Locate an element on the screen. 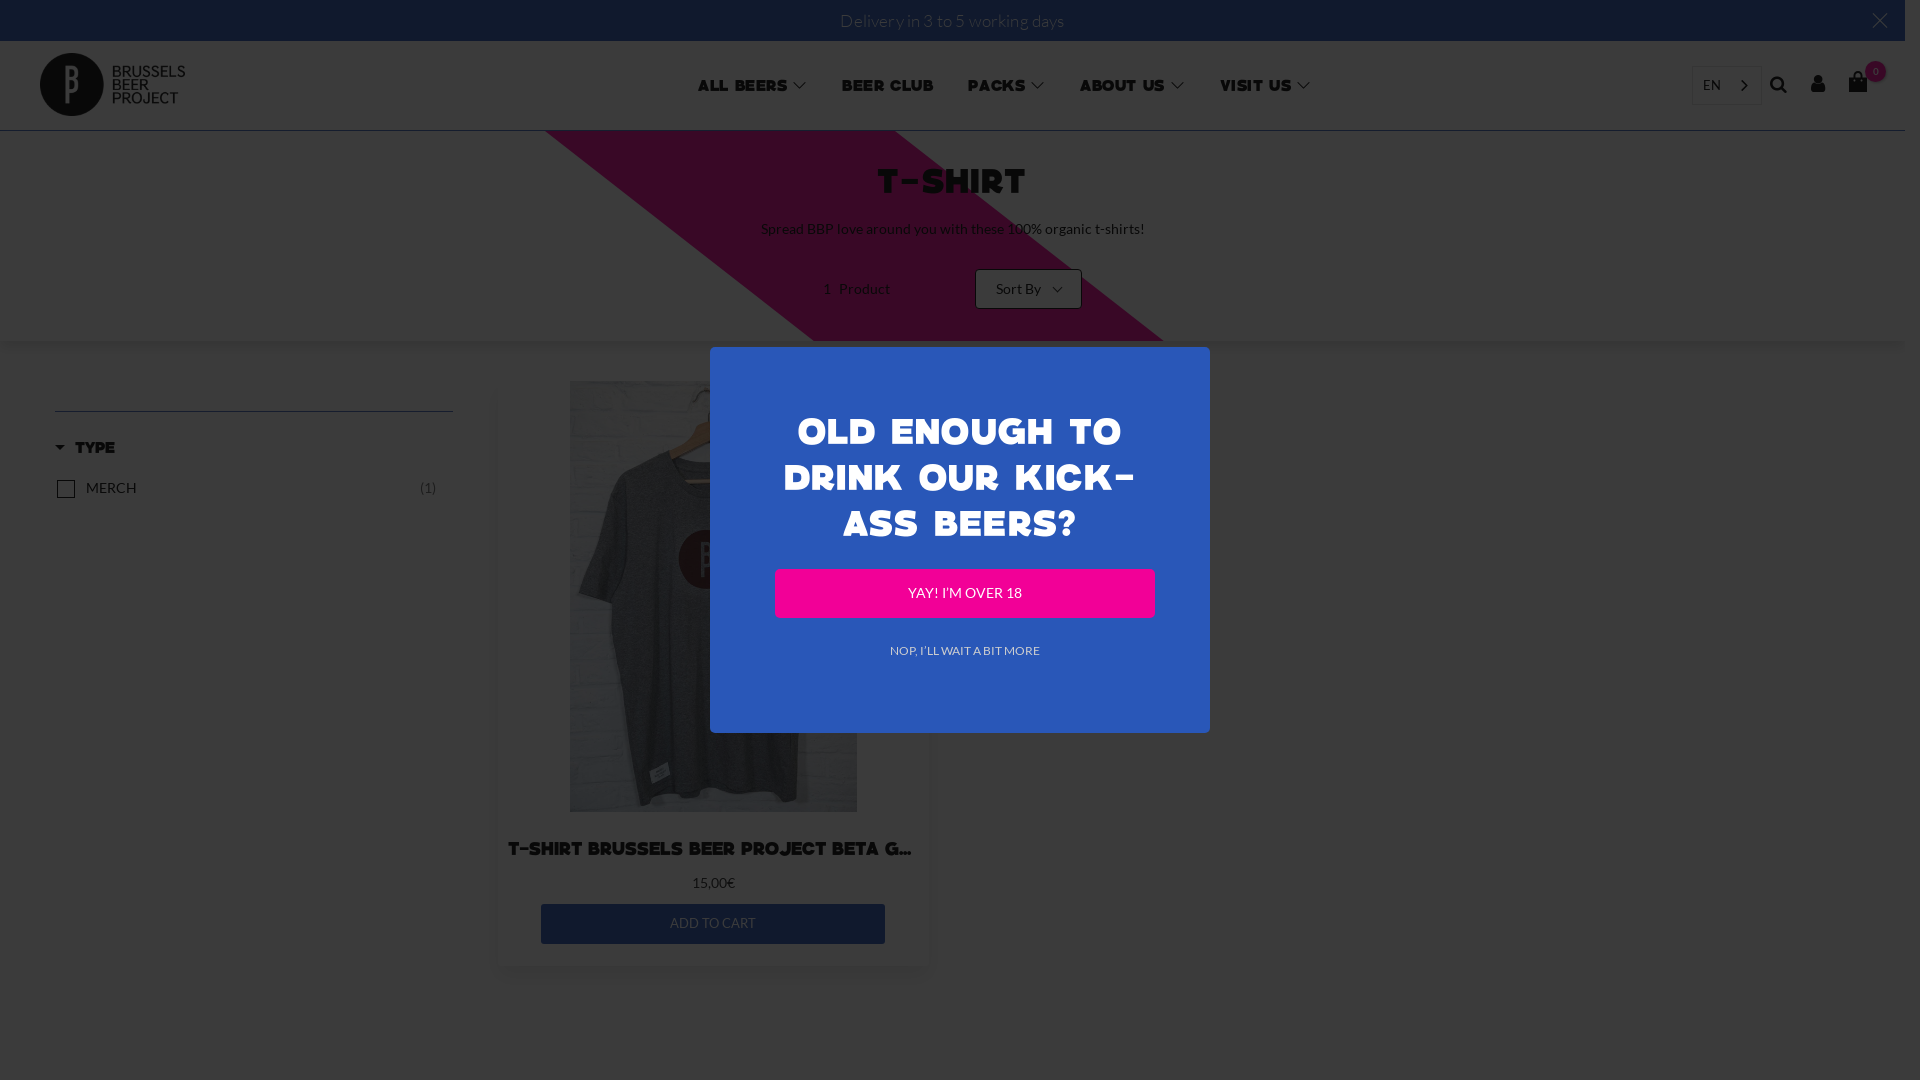 Image resolution: width=1920 pixels, height=1080 pixels. ALL BEERS is located at coordinates (743, 85).